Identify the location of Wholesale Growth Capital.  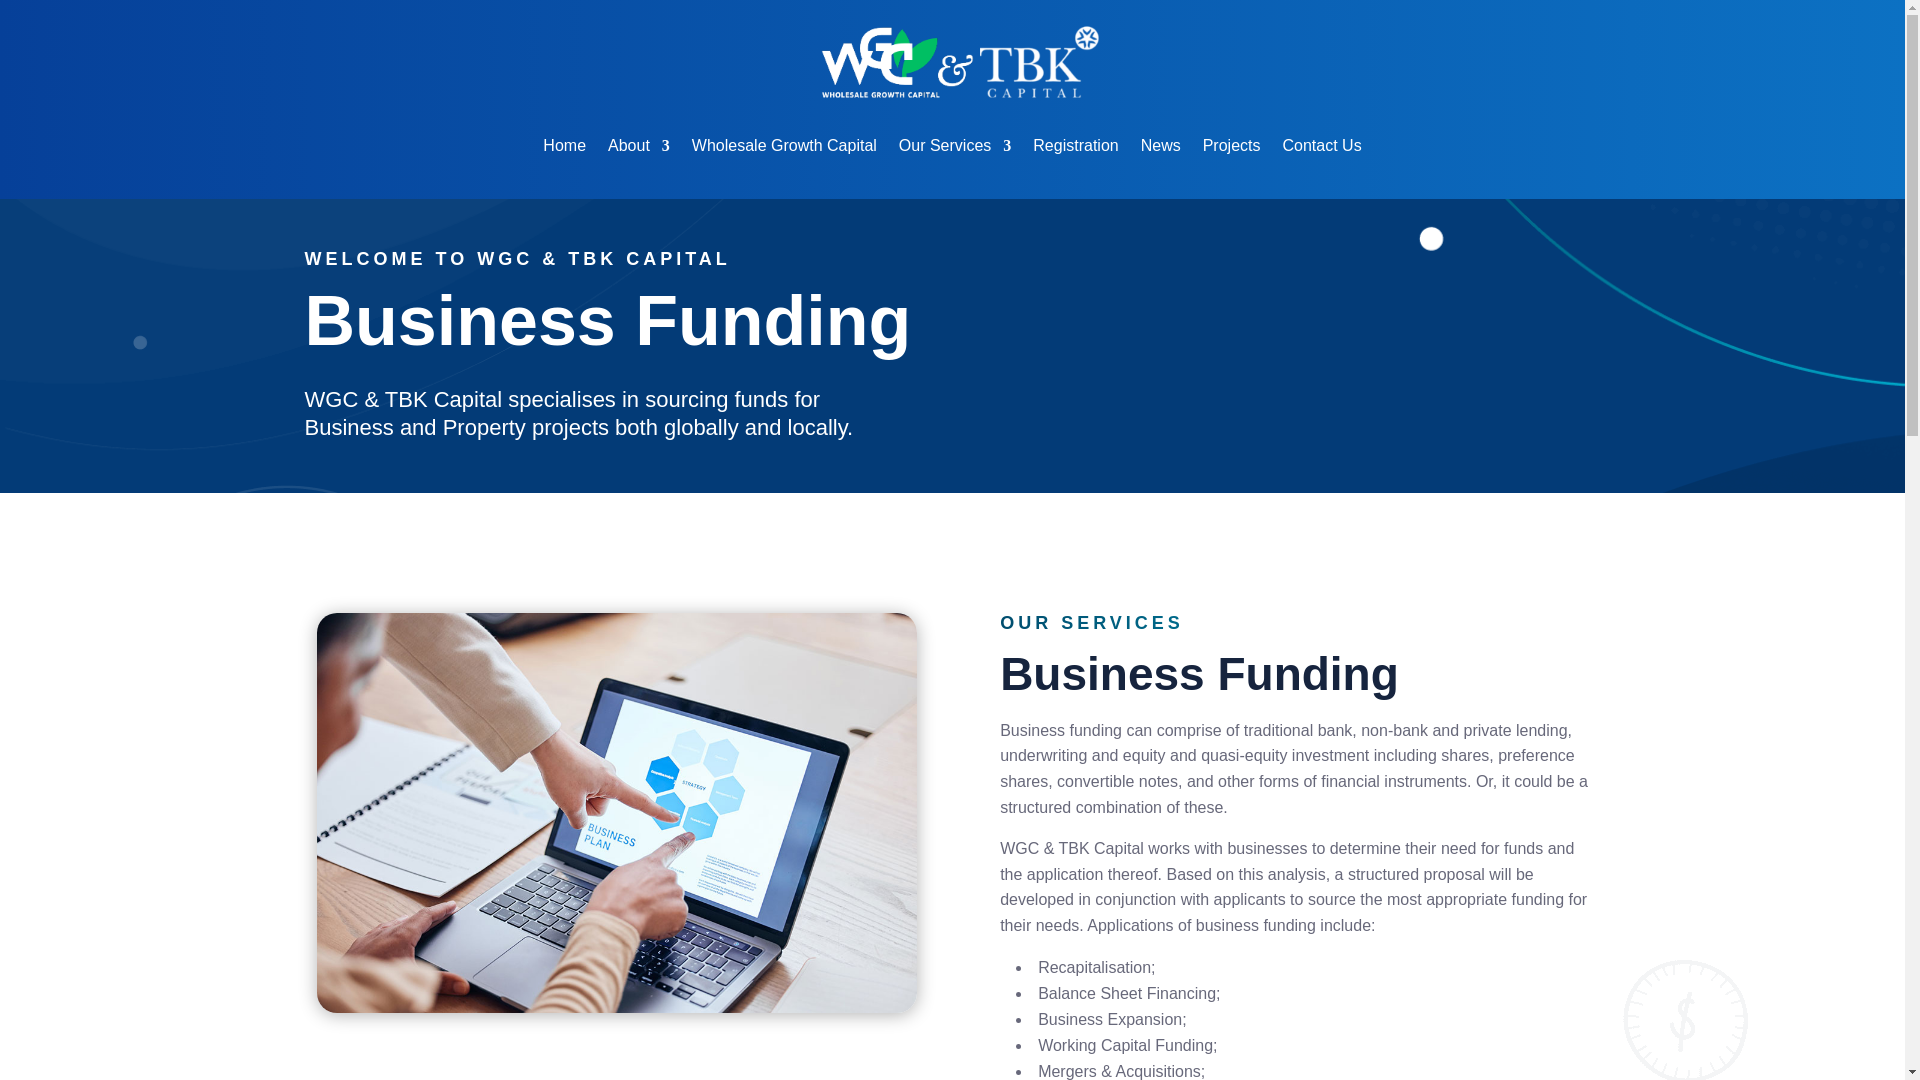
(784, 146).